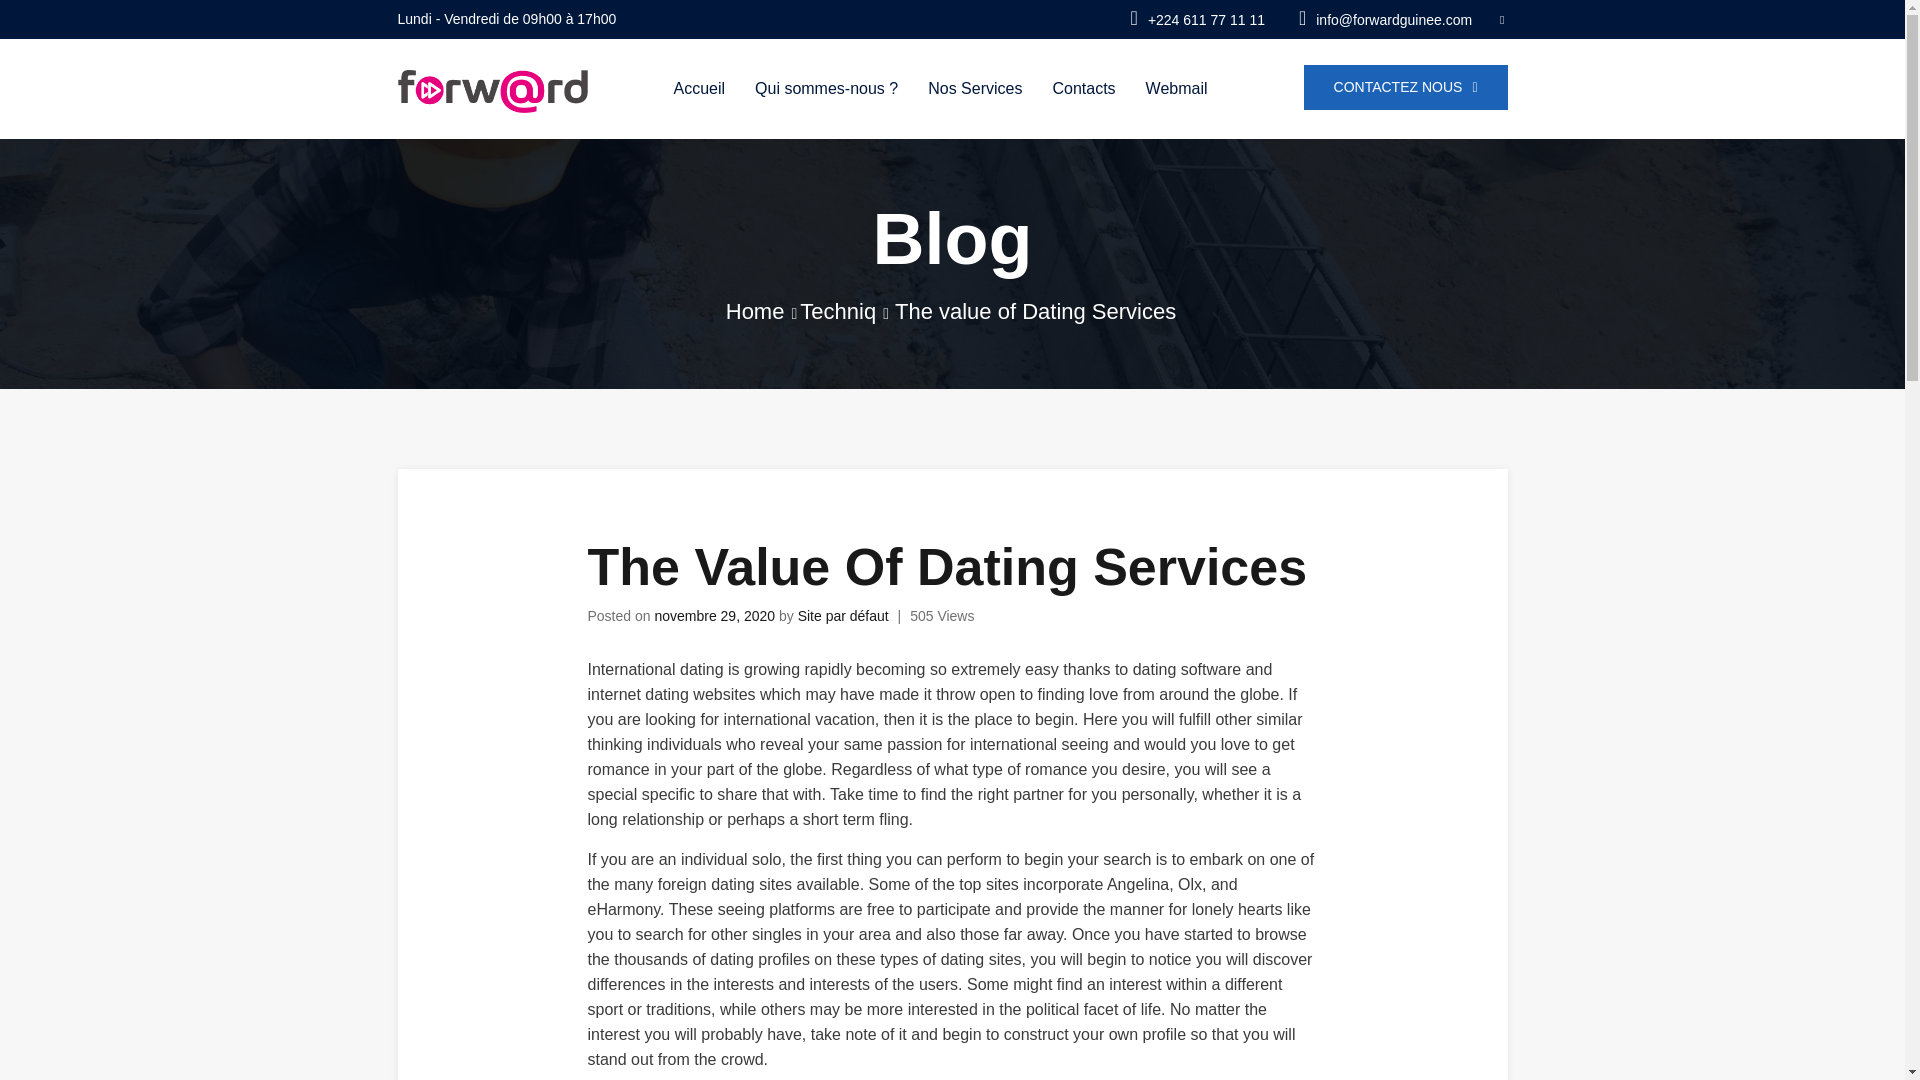 The width and height of the screenshot is (1920, 1080). I want to click on Webmail, so click(1176, 89).